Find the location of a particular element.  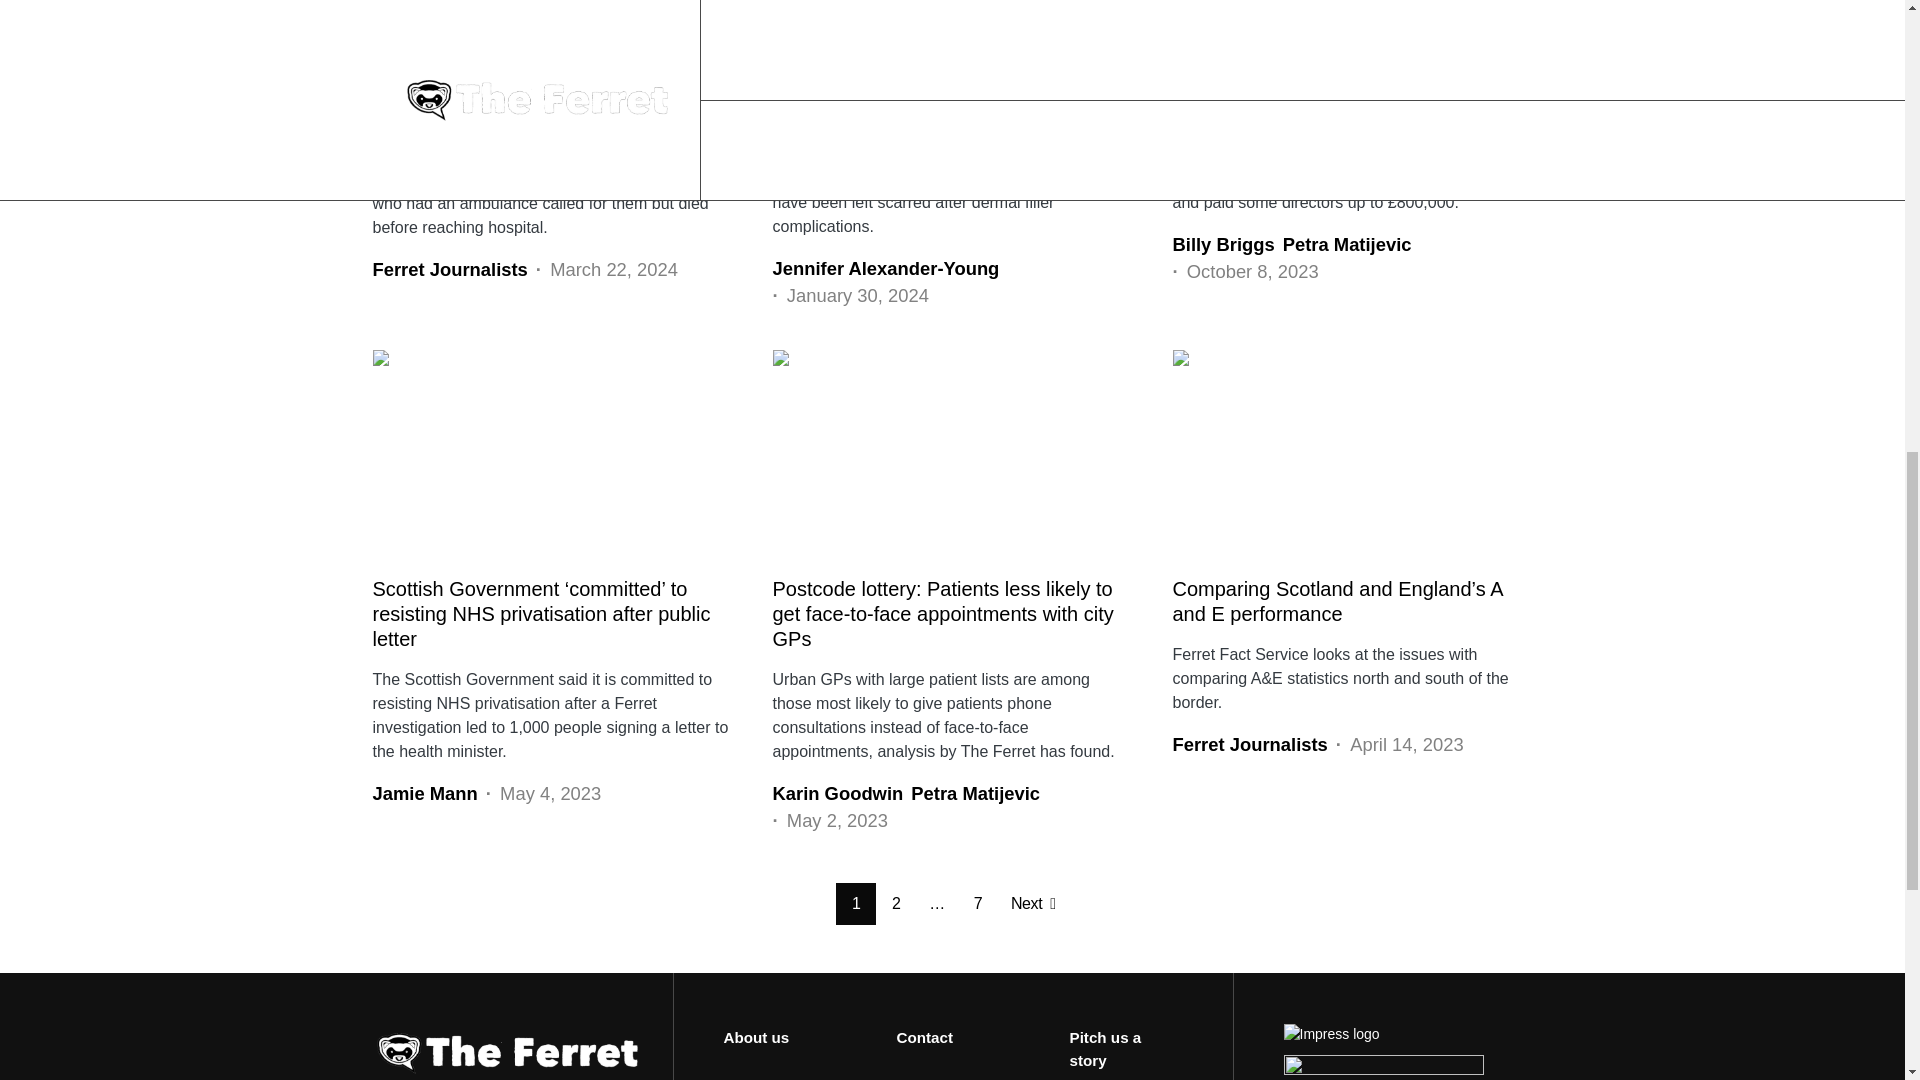

View all posts by Petra Matijevic is located at coordinates (975, 793).